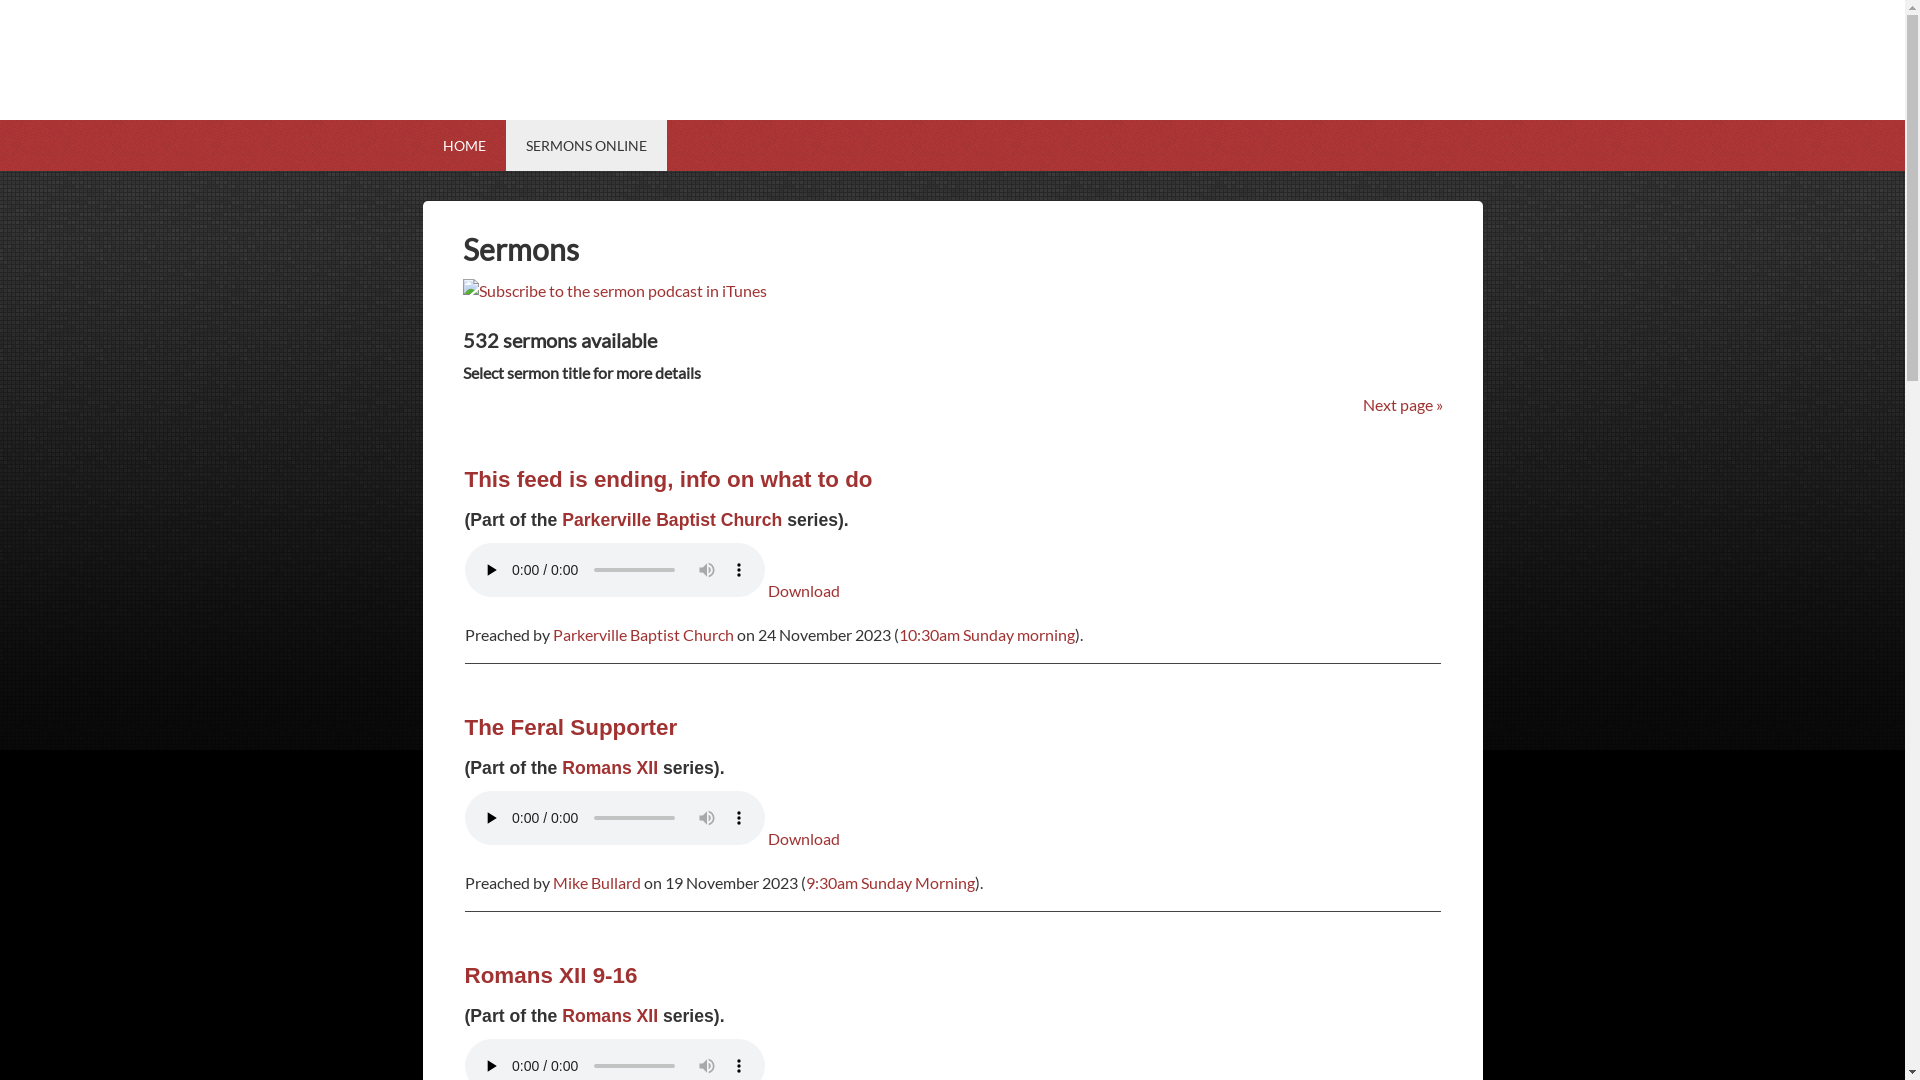 Image resolution: width=1920 pixels, height=1080 pixels. I want to click on The Feral Supporter, so click(570, 728).